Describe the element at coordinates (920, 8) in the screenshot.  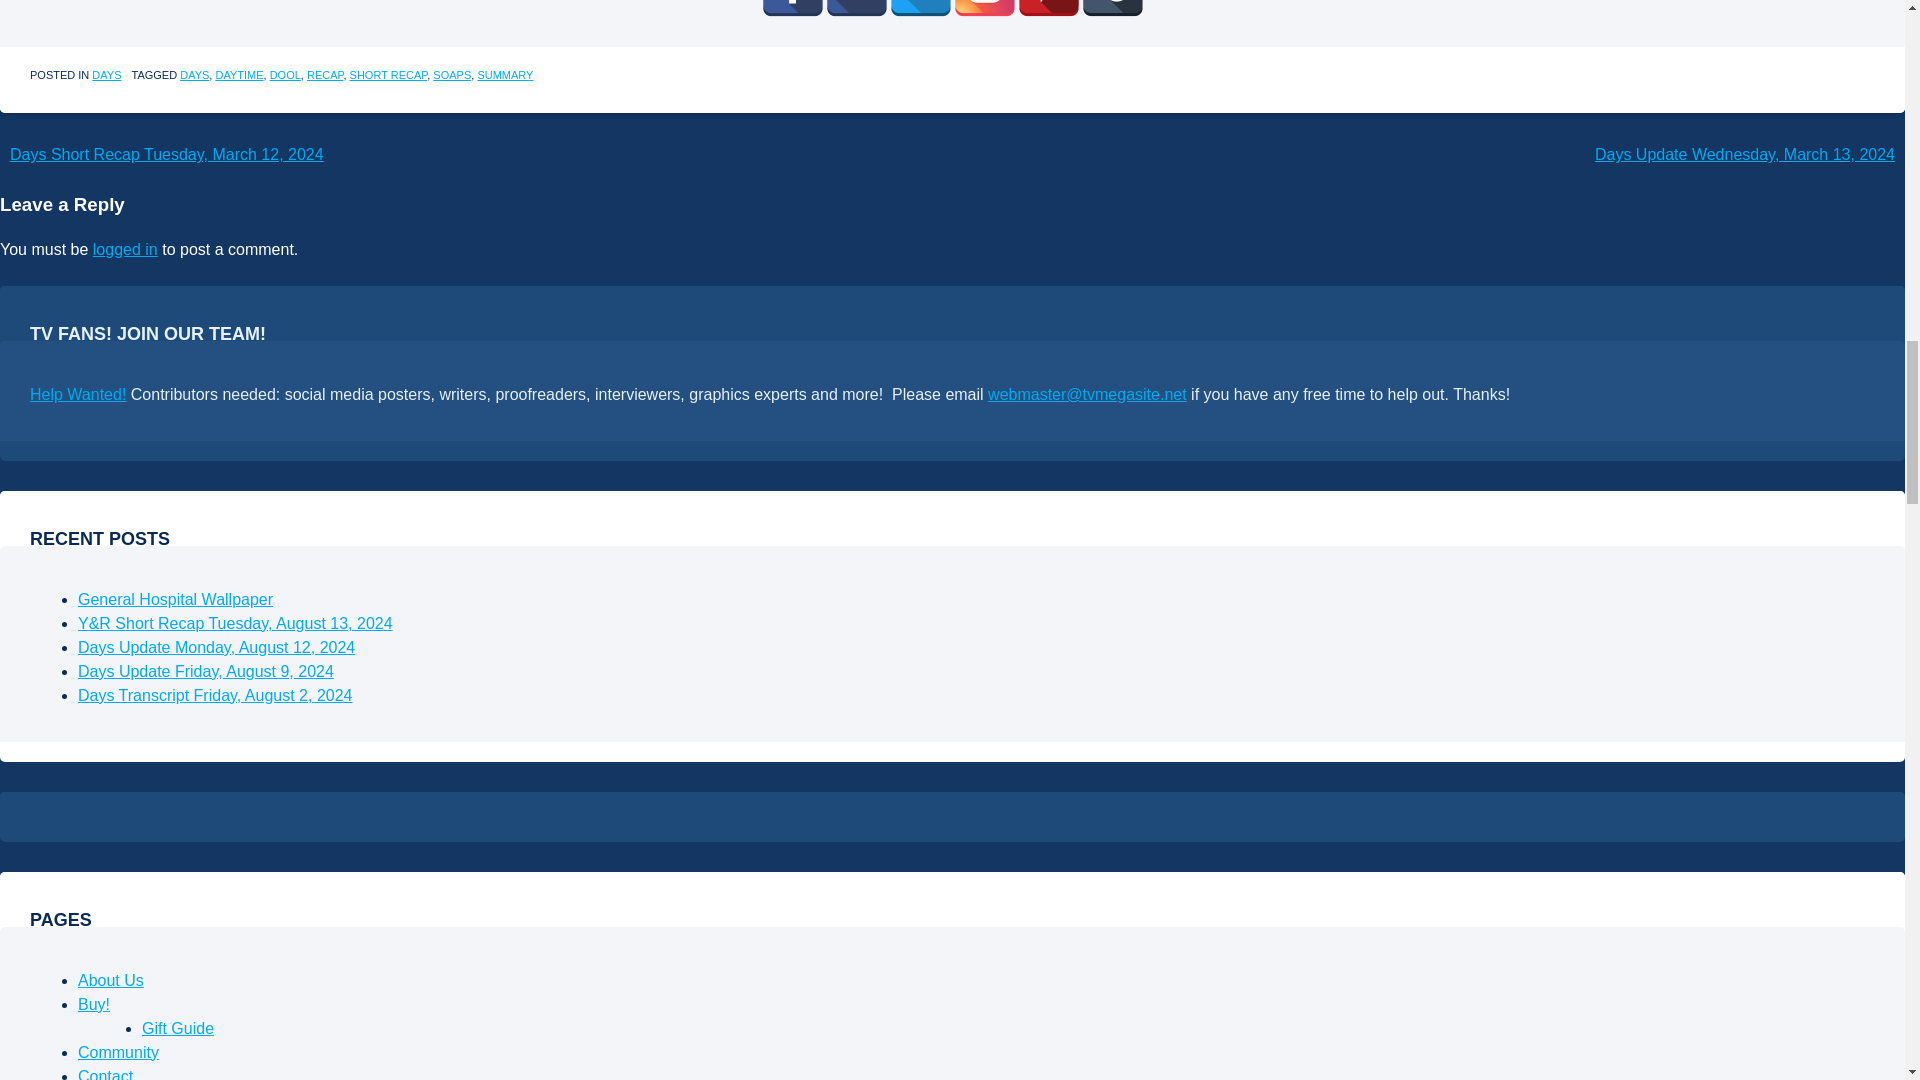
I see `Twitter` at that location.